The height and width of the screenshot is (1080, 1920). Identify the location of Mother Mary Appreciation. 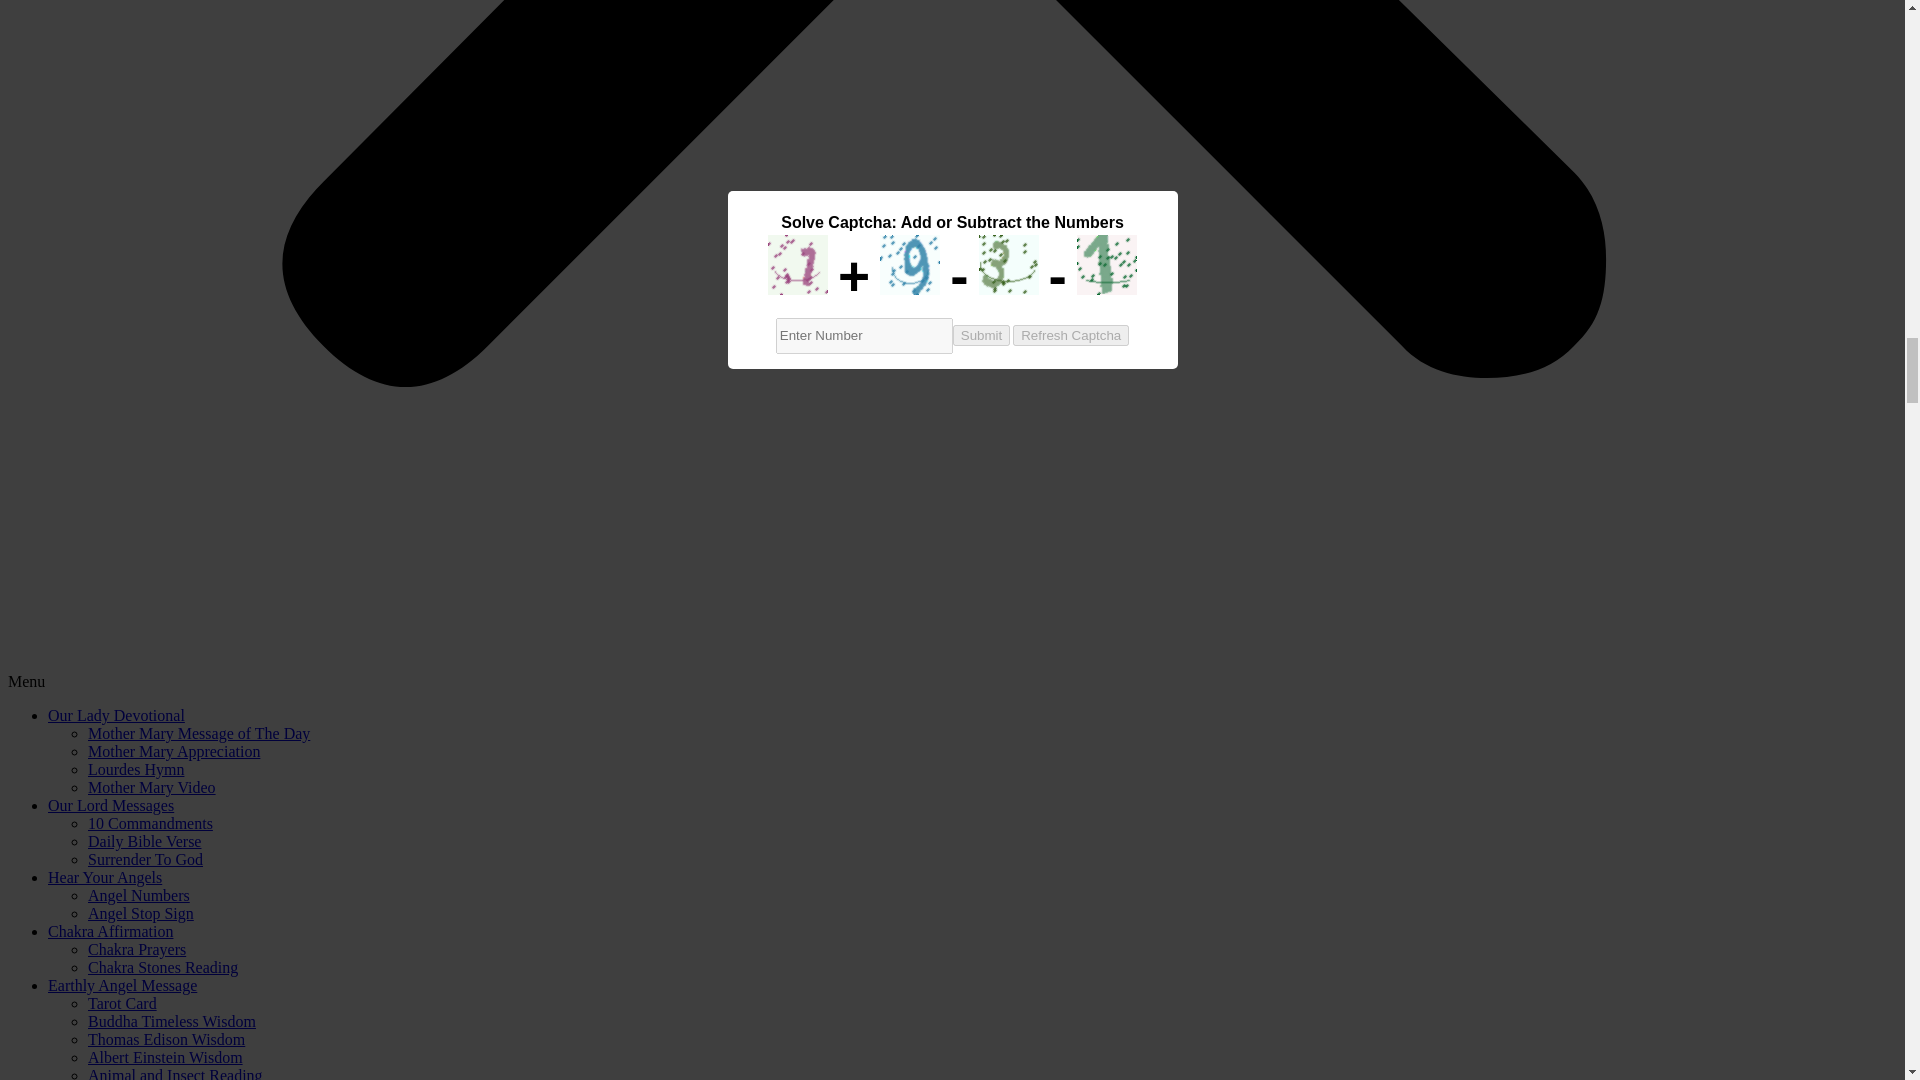
(174, 752).